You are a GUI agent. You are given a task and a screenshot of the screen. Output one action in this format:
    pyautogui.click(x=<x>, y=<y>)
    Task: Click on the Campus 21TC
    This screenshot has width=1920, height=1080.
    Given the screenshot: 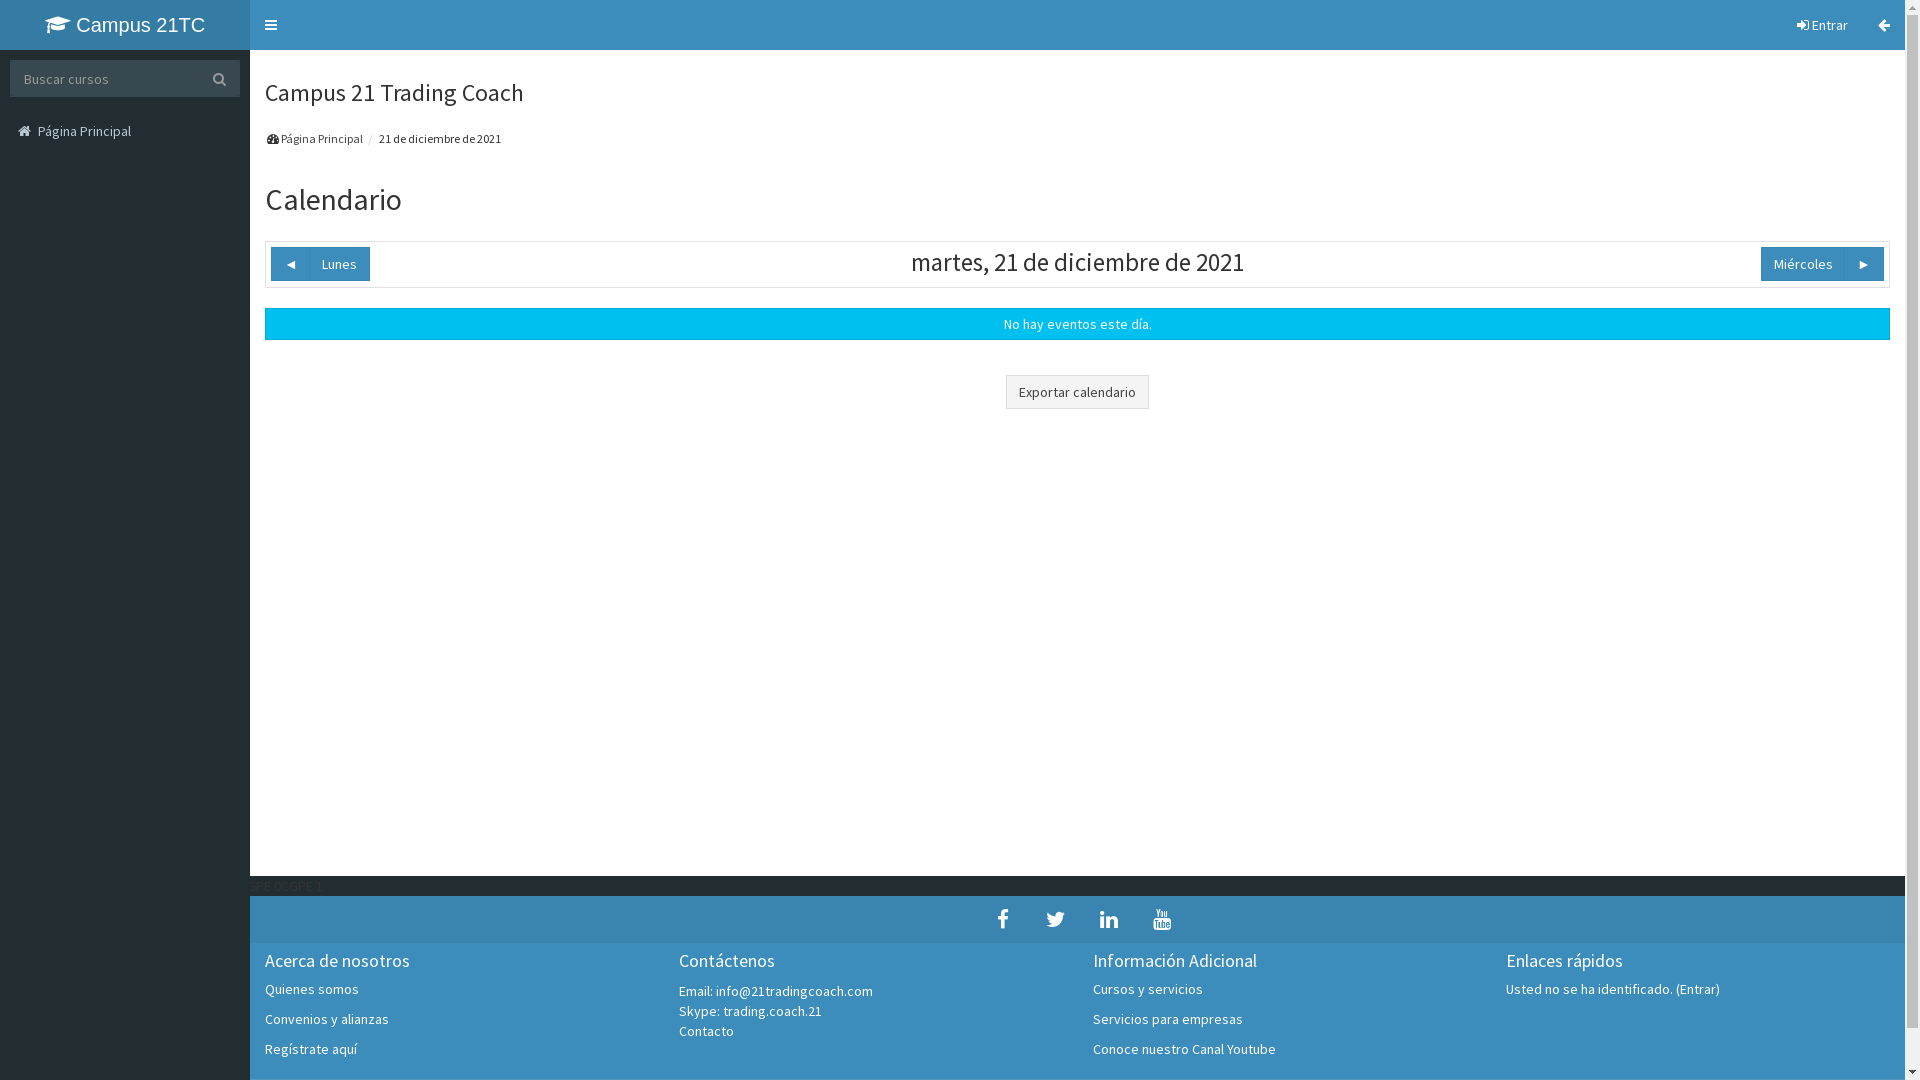 What is the action you would take?
    pyautogui.click(x=125, y=25)
    